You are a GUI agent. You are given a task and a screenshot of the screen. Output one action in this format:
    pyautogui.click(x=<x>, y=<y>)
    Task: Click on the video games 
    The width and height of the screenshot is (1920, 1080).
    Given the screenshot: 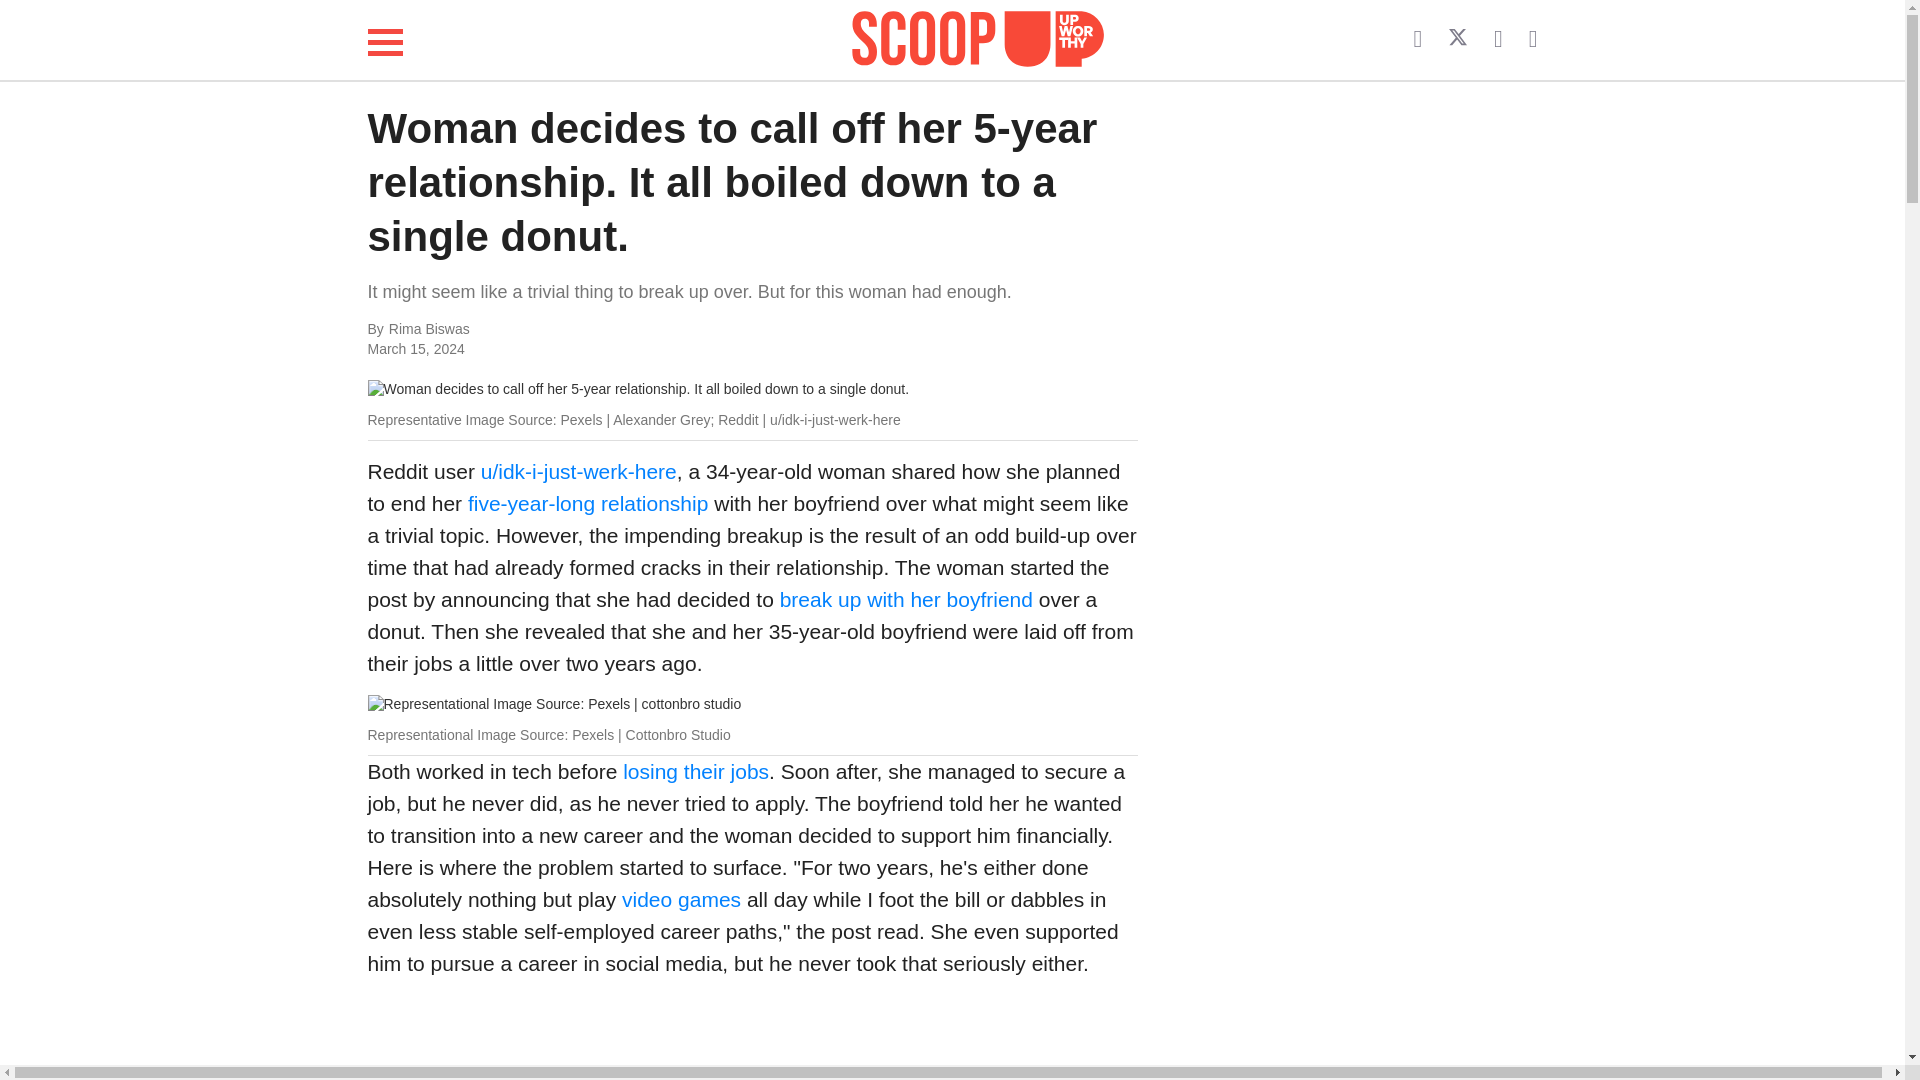 What is the action you would take?
    pyautogui.click(x=684, y=899)
    